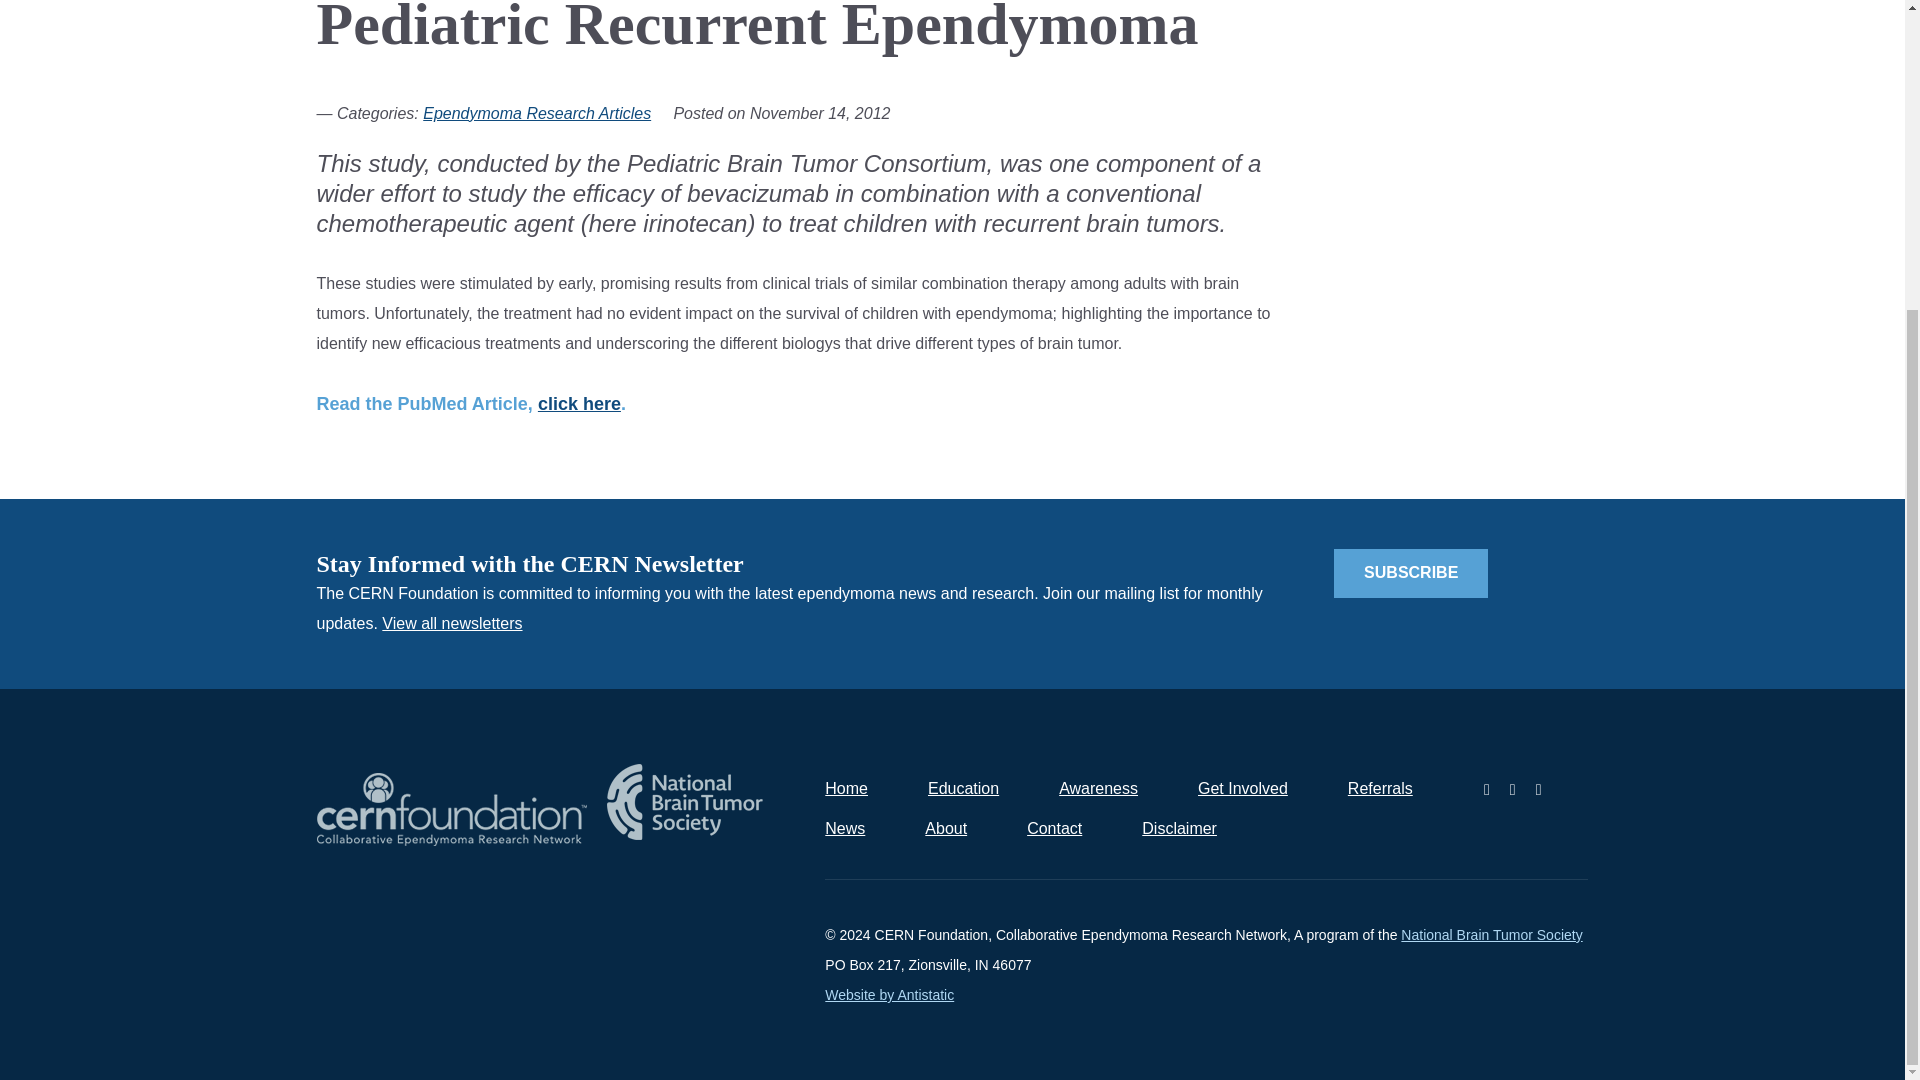  Describe the element at coordinates (1492, 934) in the screenshot. I see `National Brain Tumor Society` at that location.